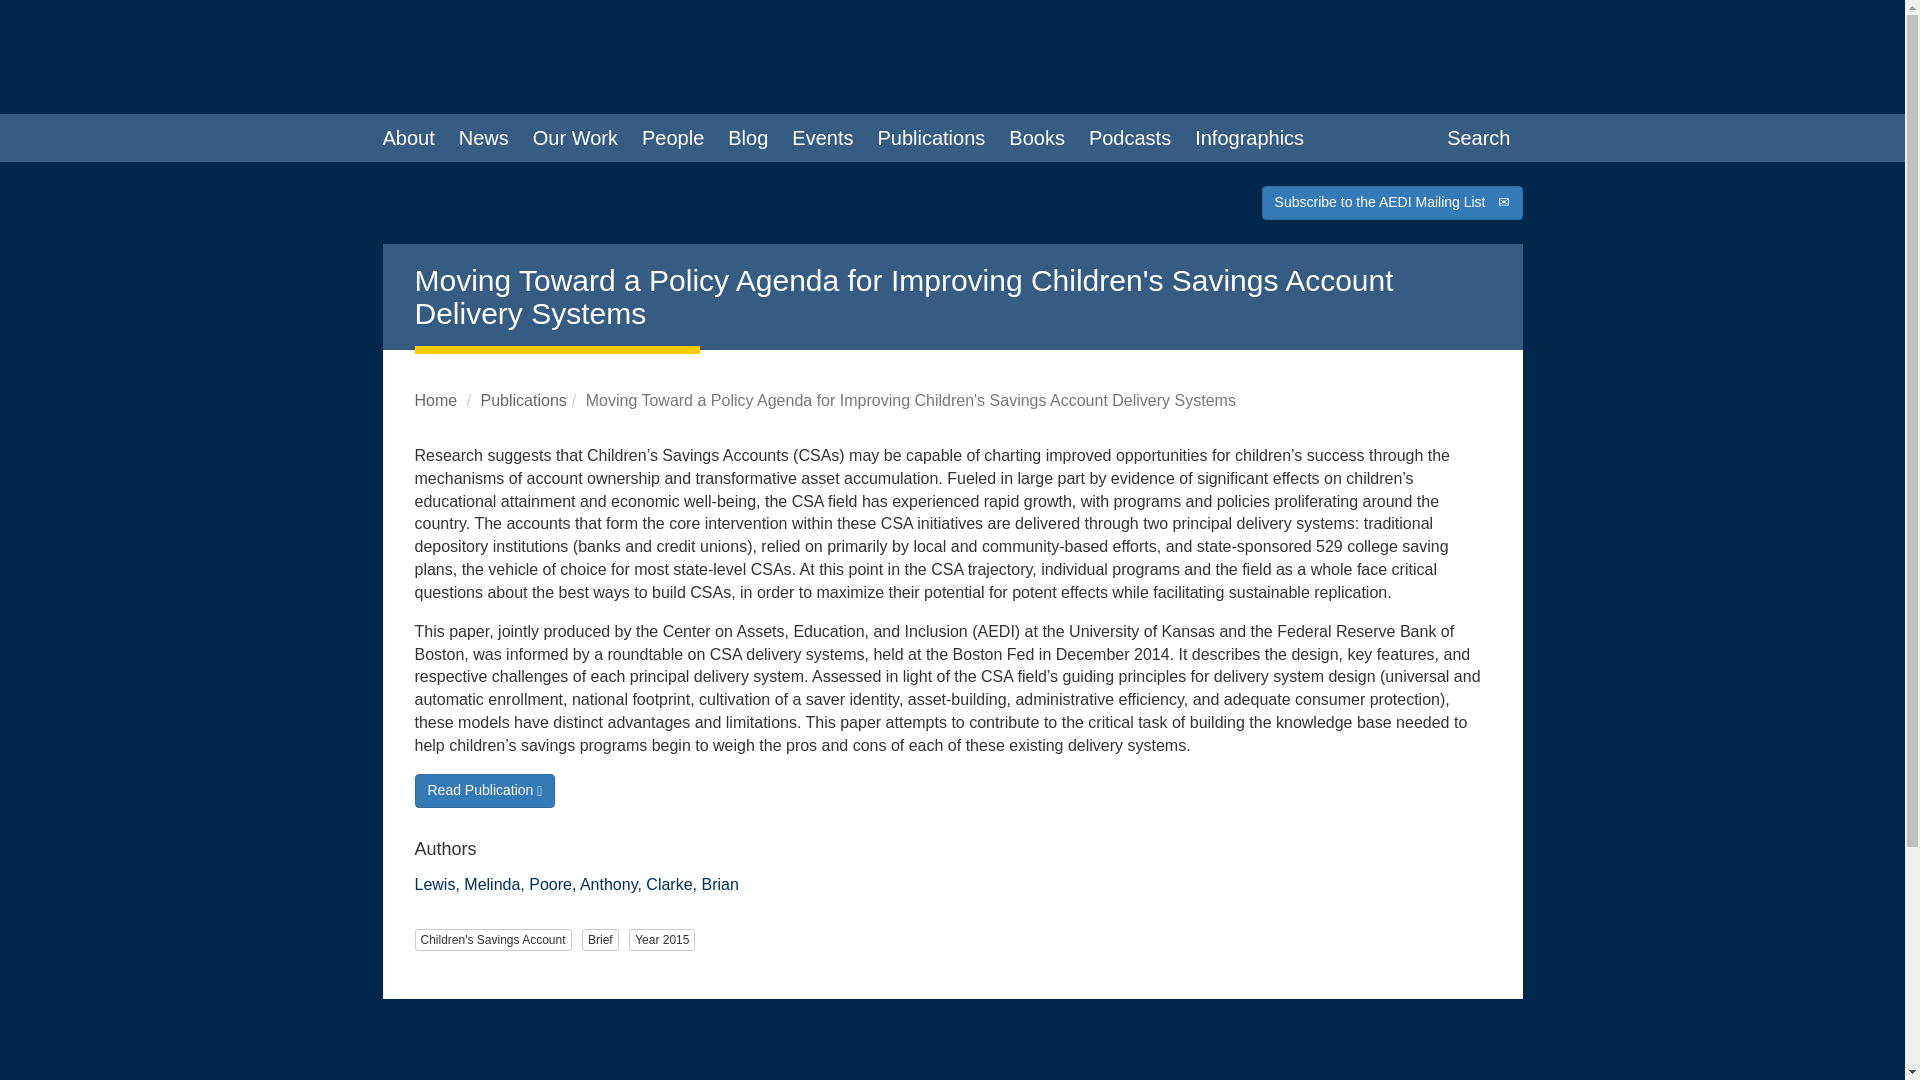 The height and width of the screenshot is (1080, 1920). What do you see at coordinates (1248, 138) in the screenshot?
I see `Infographics` at bounding box center [1248, 138].